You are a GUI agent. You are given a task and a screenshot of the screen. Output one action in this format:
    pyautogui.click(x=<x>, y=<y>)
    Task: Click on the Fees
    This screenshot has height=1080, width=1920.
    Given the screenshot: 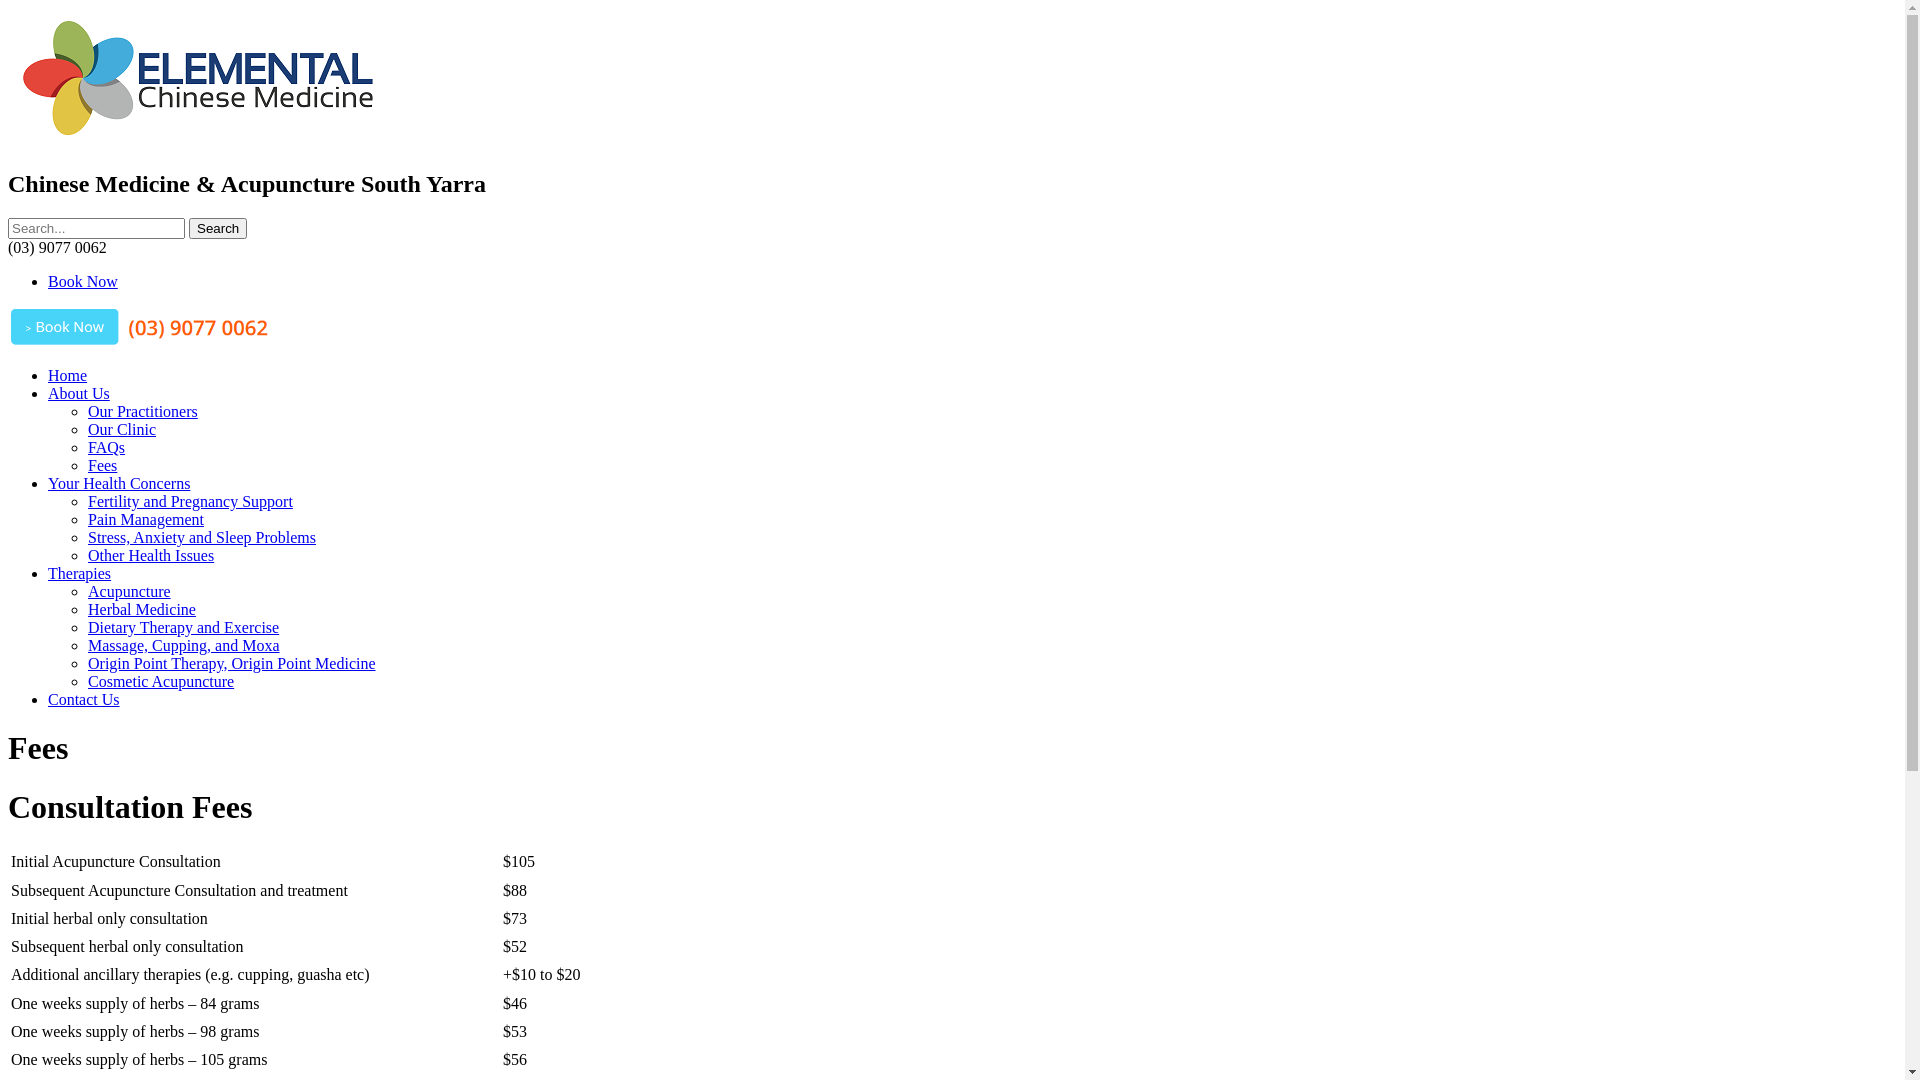 What is the action you would take?
    pyautogui.click(x=102, y=466)
    